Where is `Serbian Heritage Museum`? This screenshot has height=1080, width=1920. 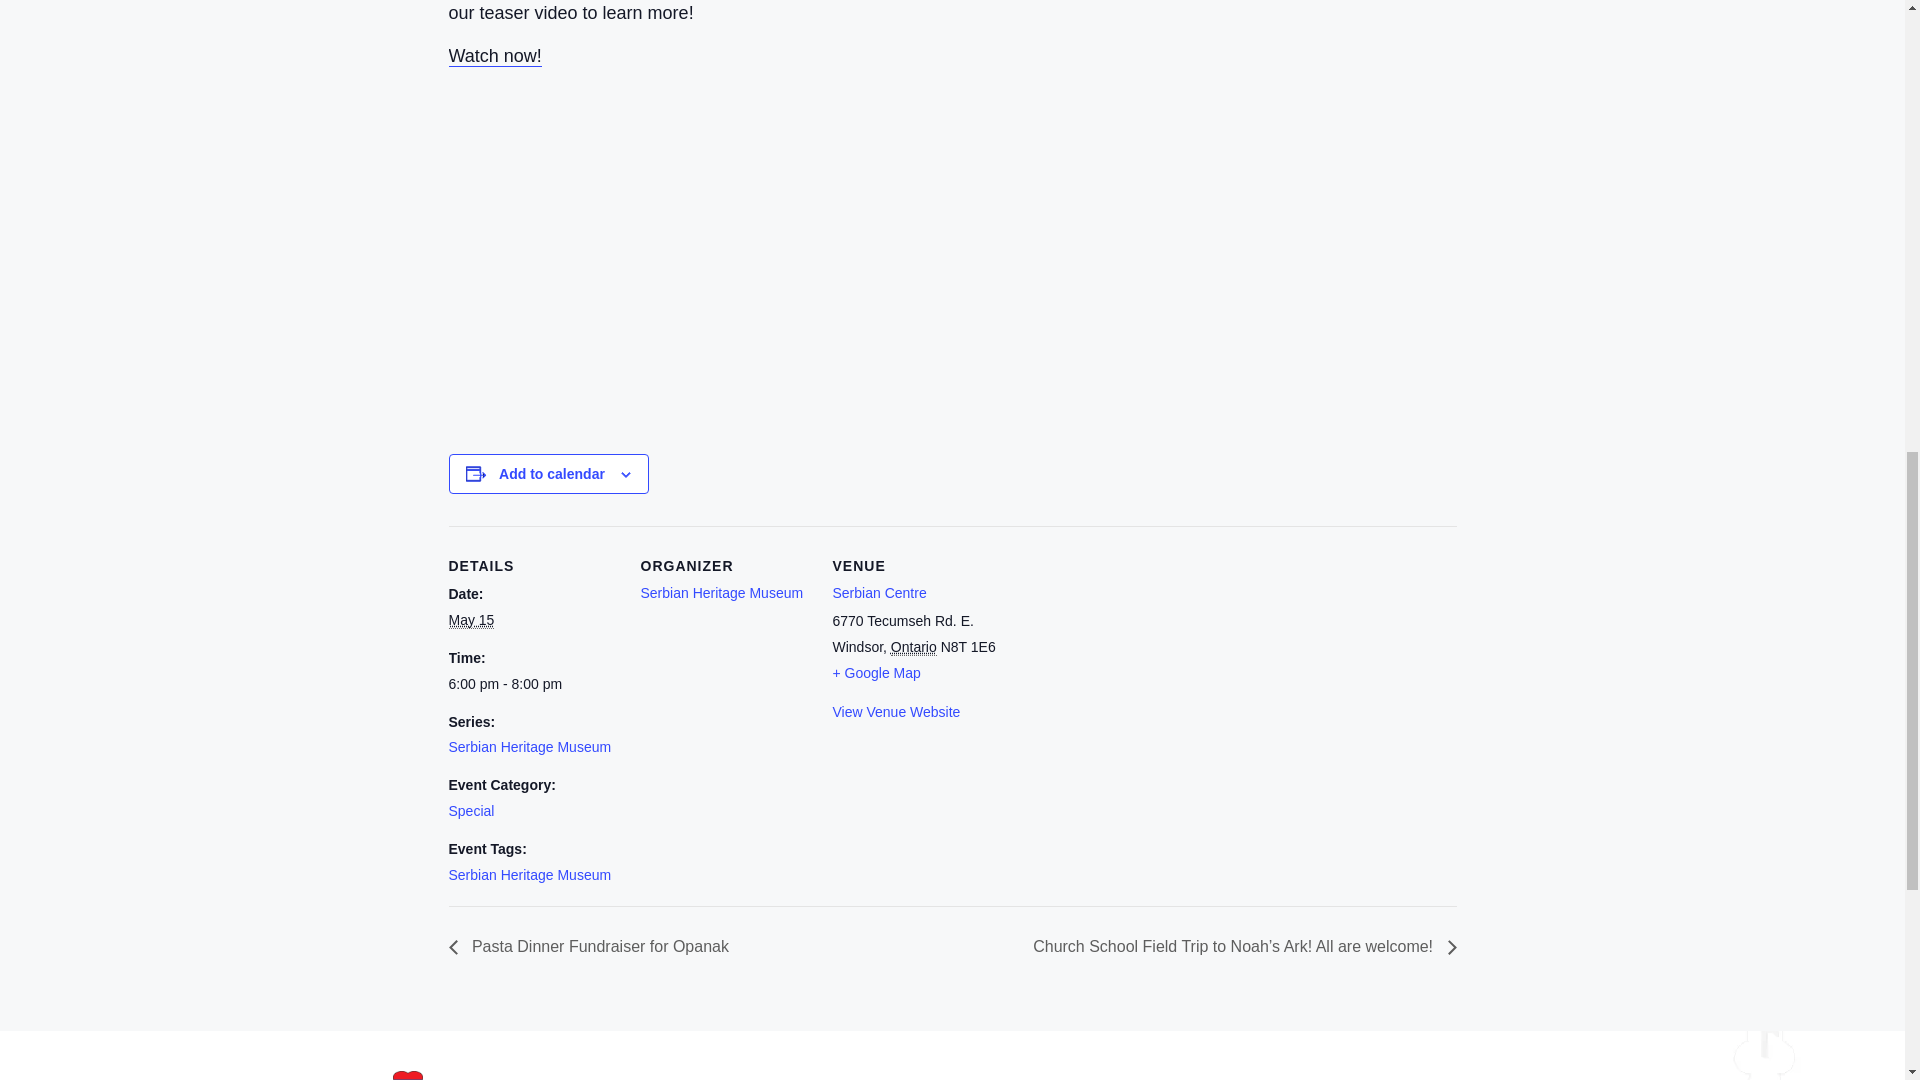
Serbian Heritage Museum is located at coordinates (528, 746).